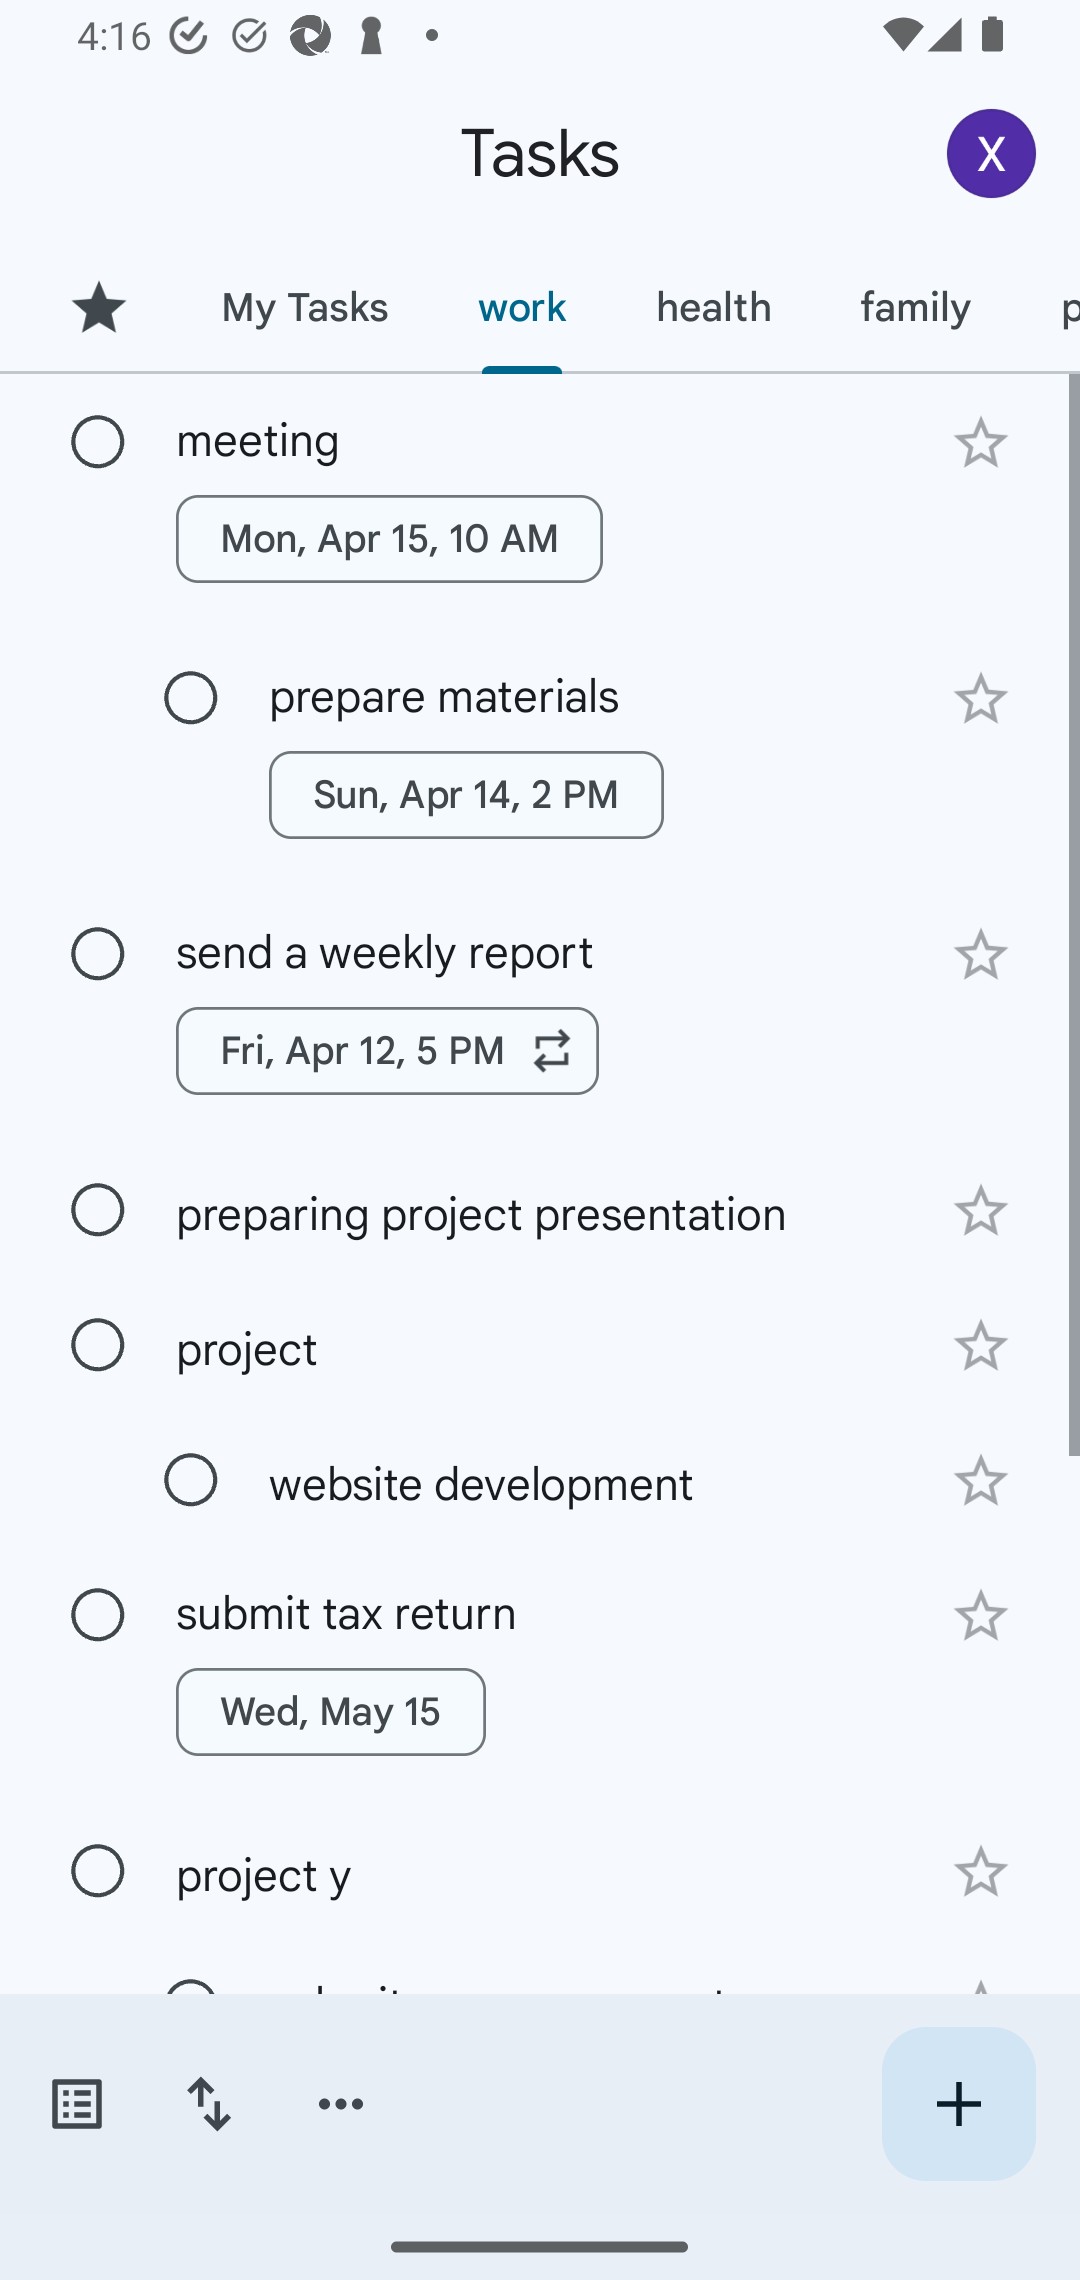 The image size is (1080, 2280). Describe the element at coordinates (980, 1345) in the screenshot. I see `Add star` at that location.